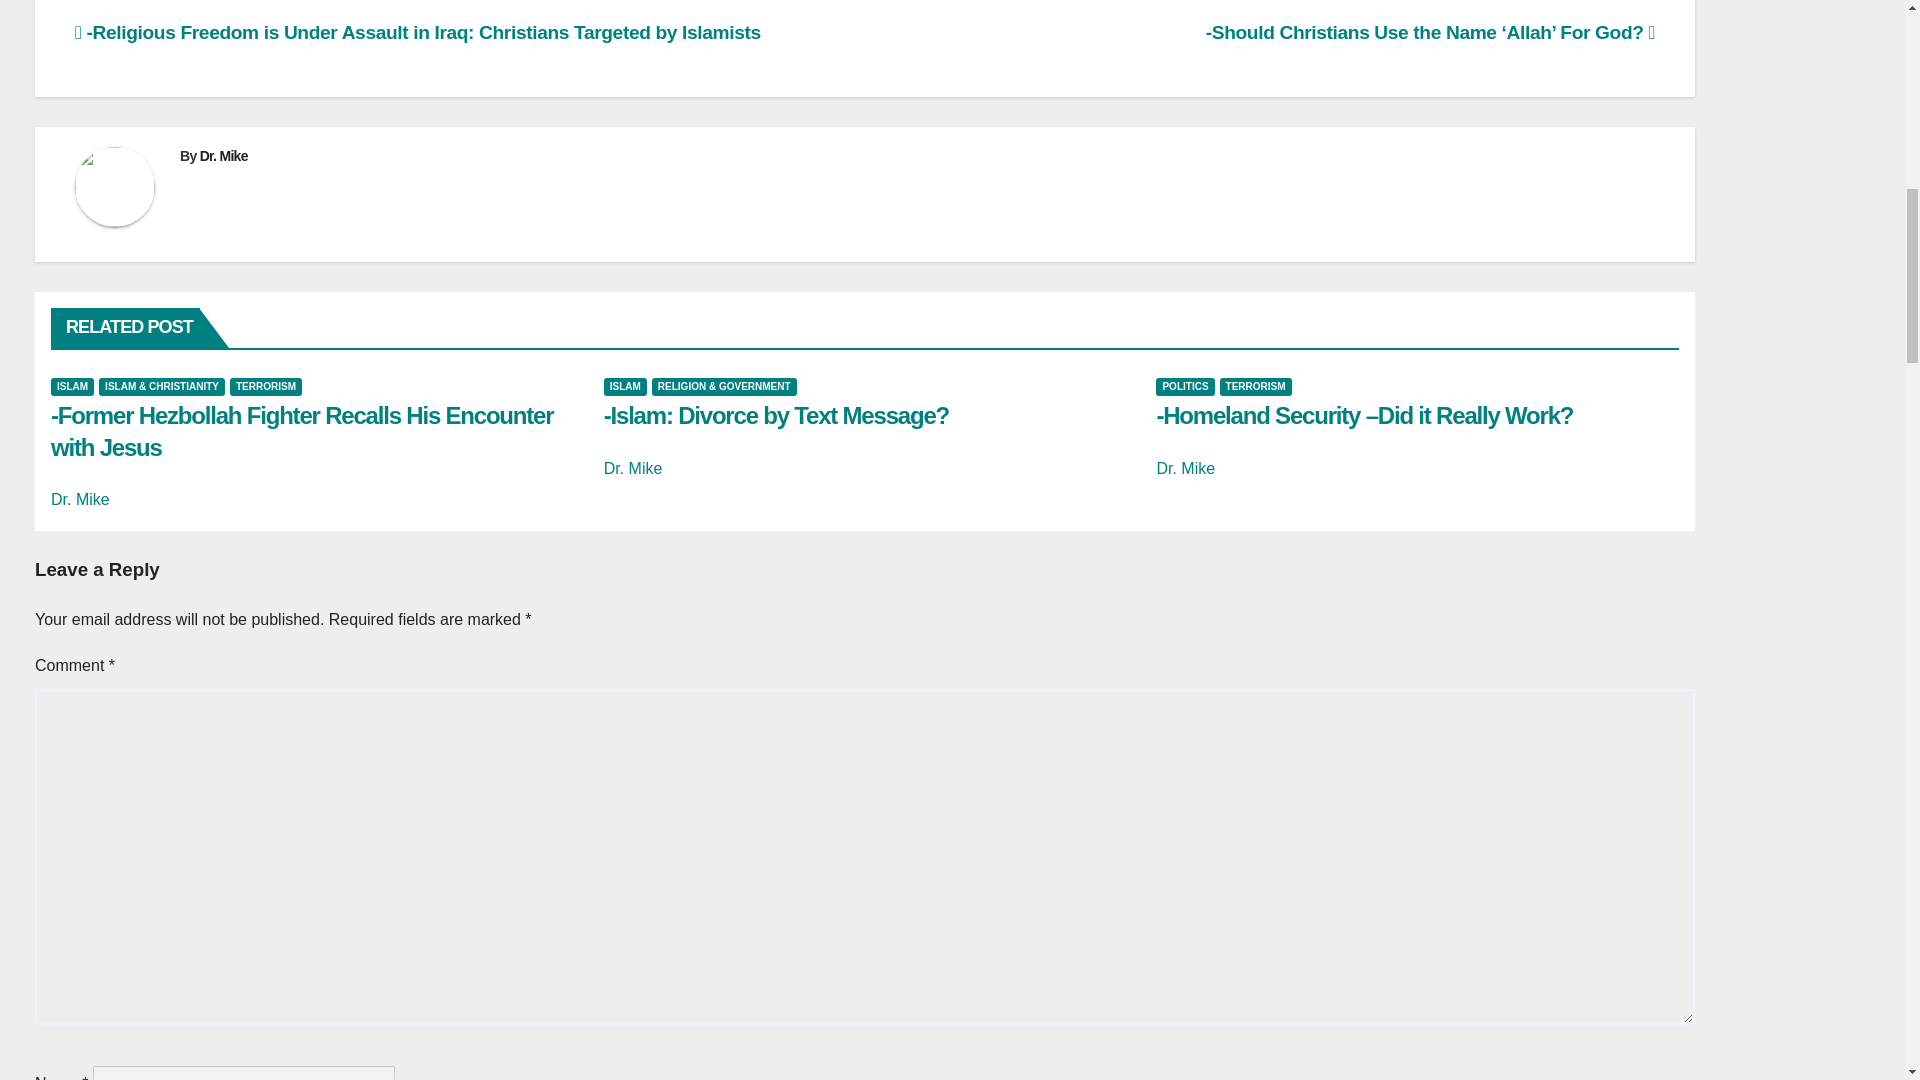 The width and height of the screenshot is (1920, 1080). I want to click on ISLAM, so click(626, 387).